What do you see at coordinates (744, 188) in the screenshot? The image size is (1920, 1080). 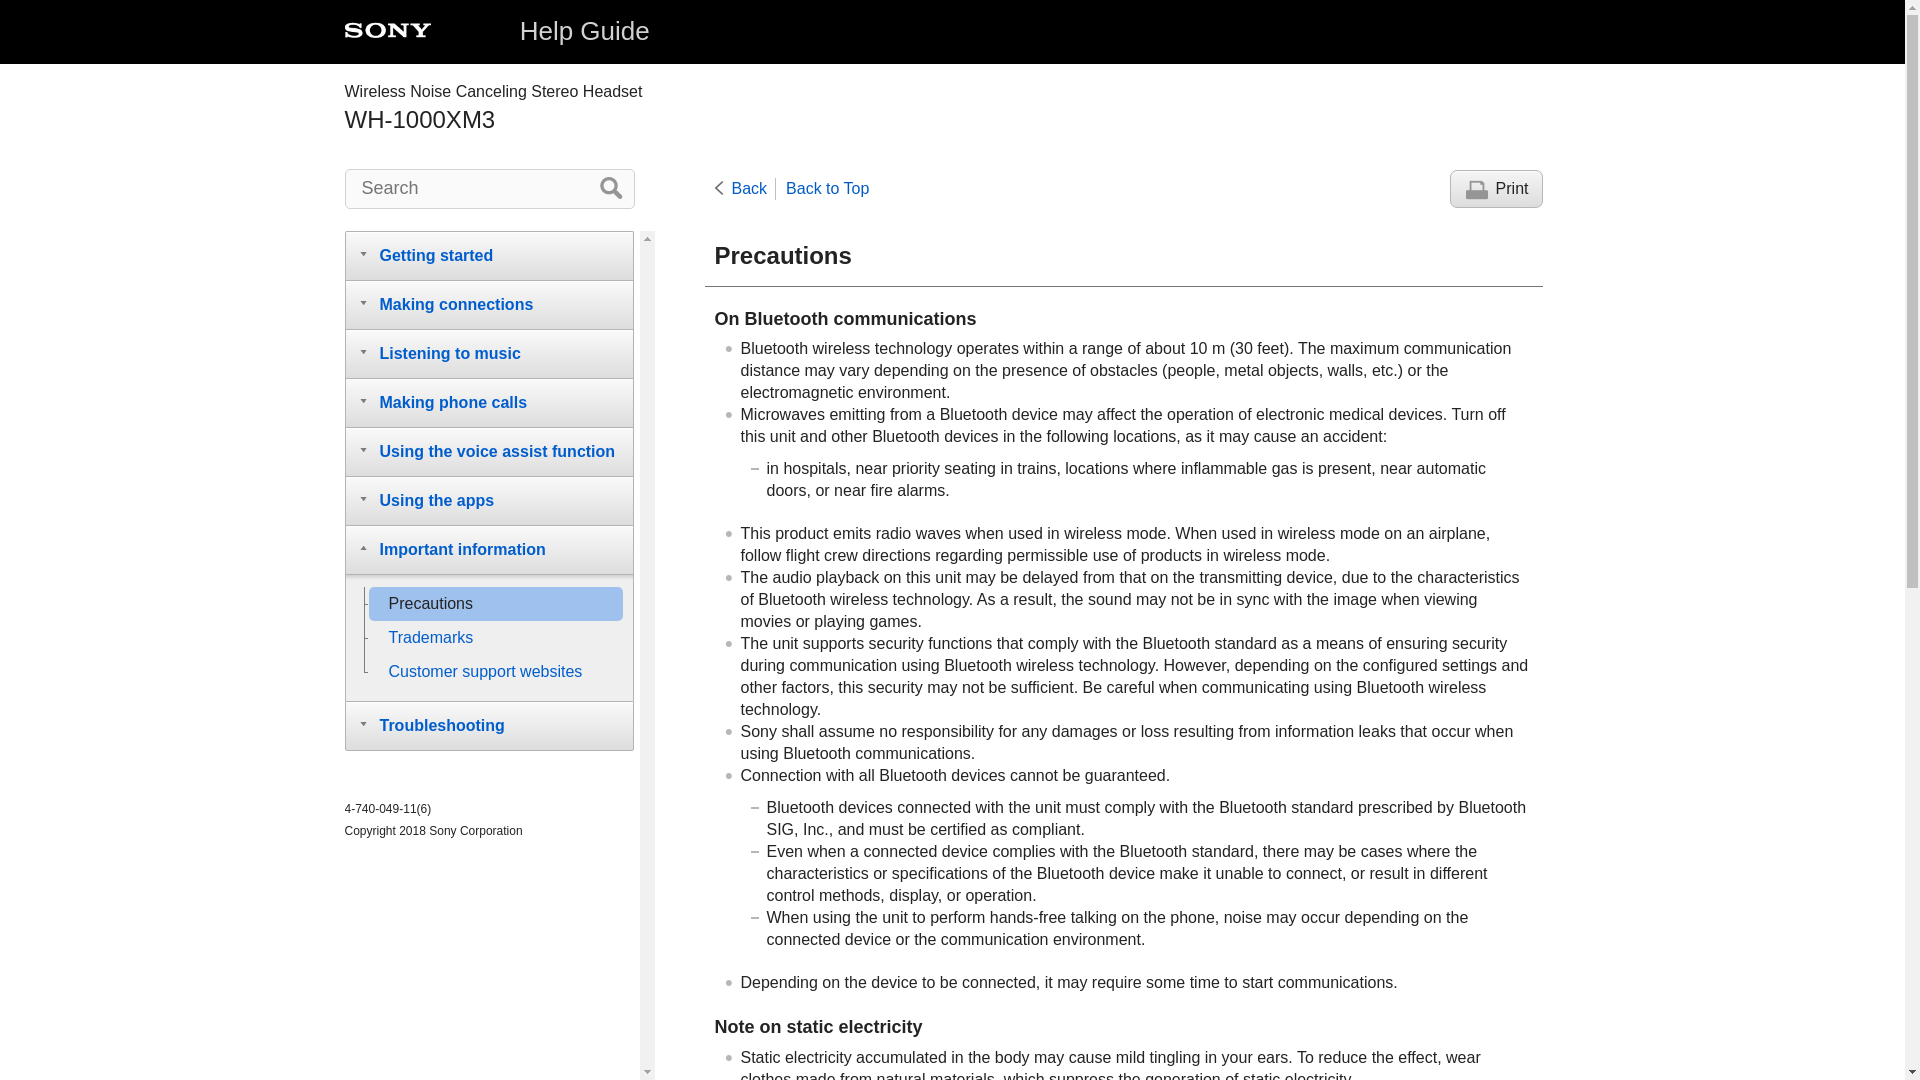 I see `Back` at bounding box center [744, 188].